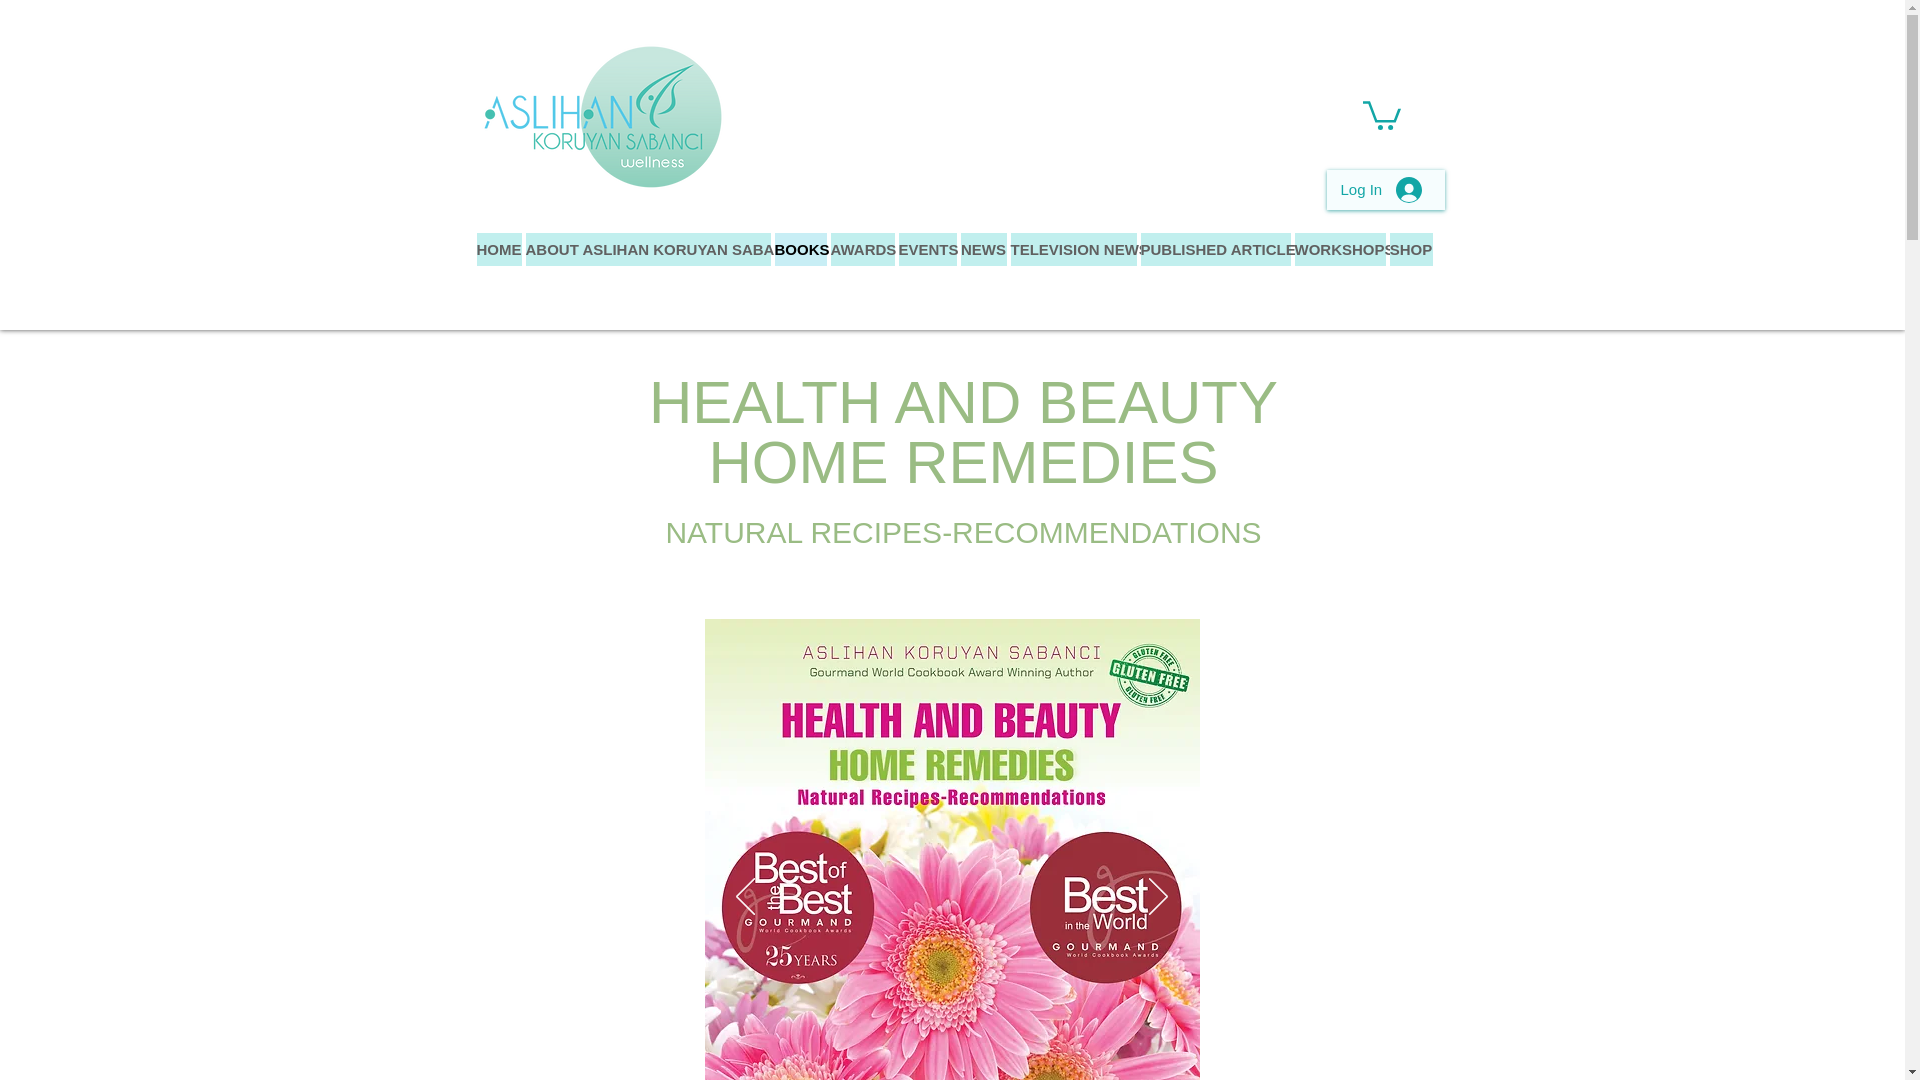 Image resolution: width=1920 pixels, height=1080 pixels. Describe the element at coordinates (927, 249) in the screenshot. I see `EVENTS` at that location.